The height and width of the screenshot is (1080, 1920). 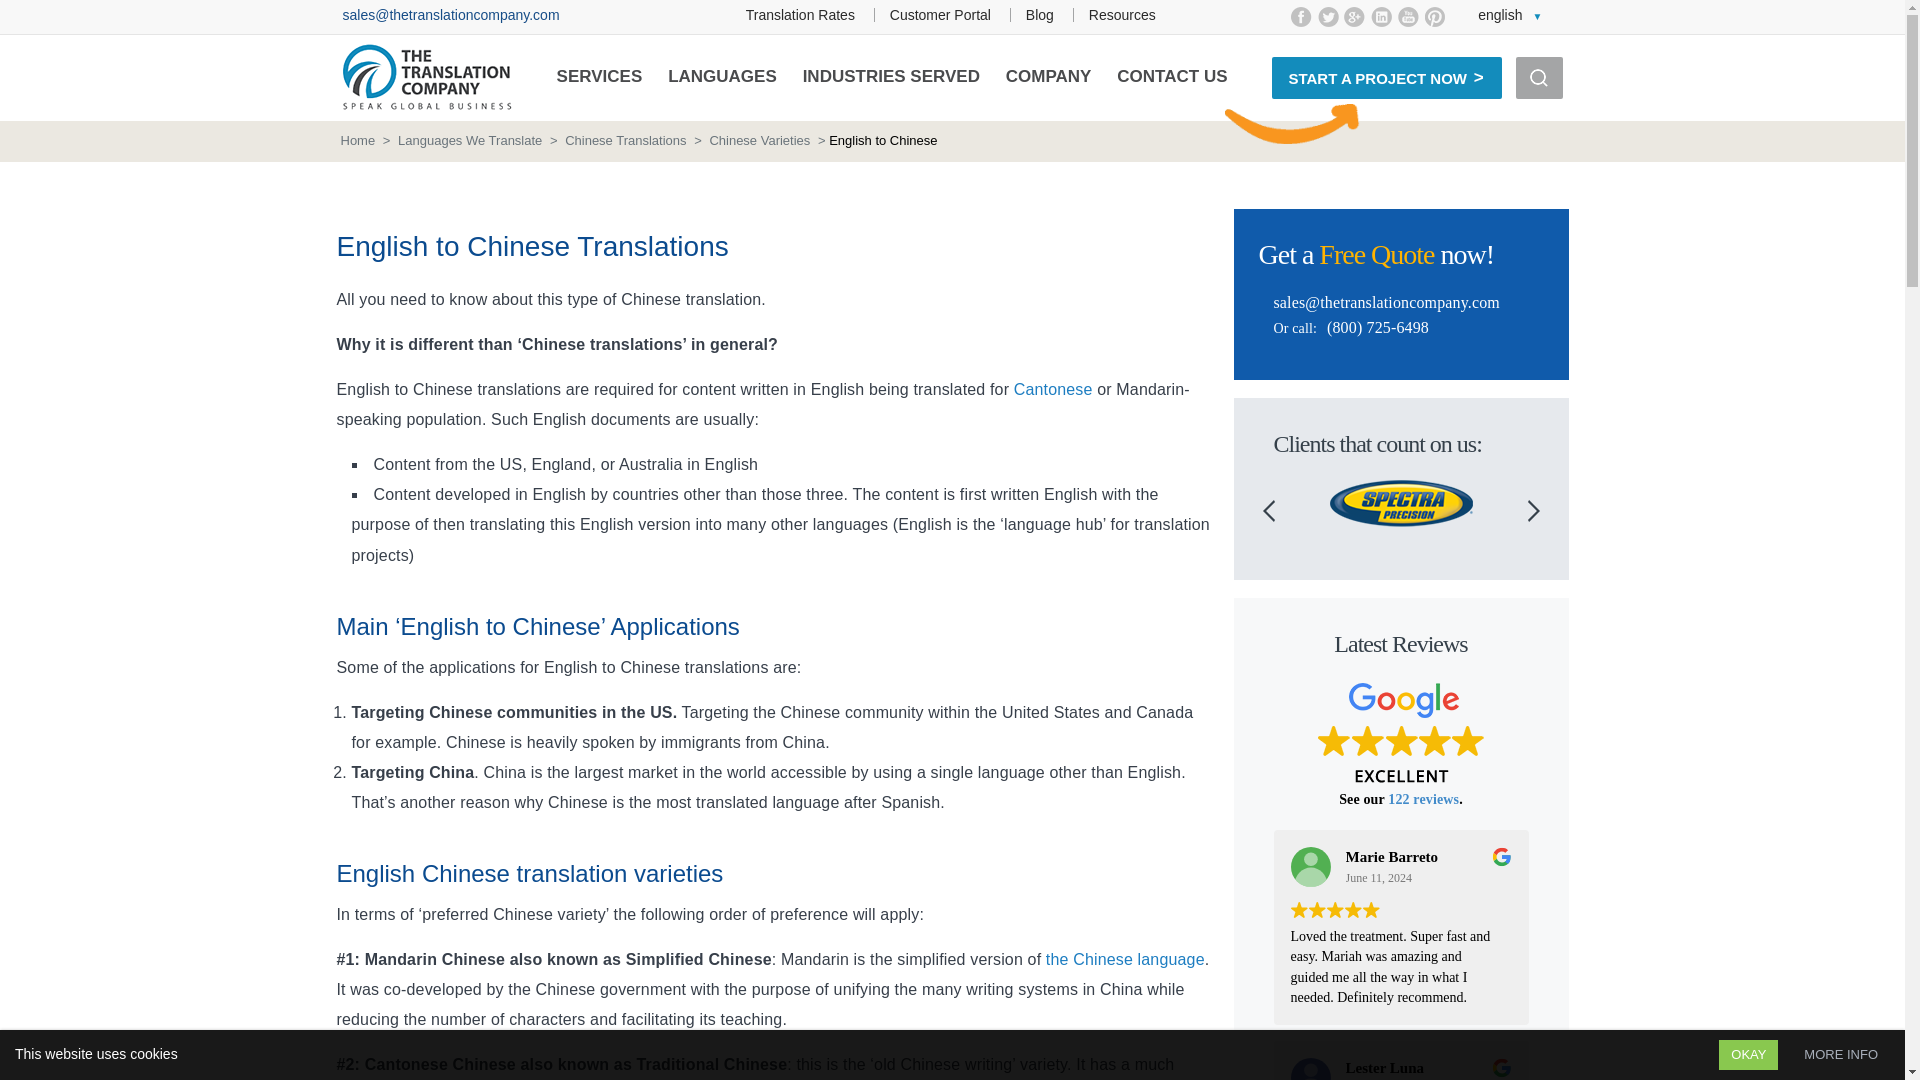 What do you see at coordinates (1122, 14) in the screenshot?
I see `Translation Resources` at bounding box center [1122, 14].